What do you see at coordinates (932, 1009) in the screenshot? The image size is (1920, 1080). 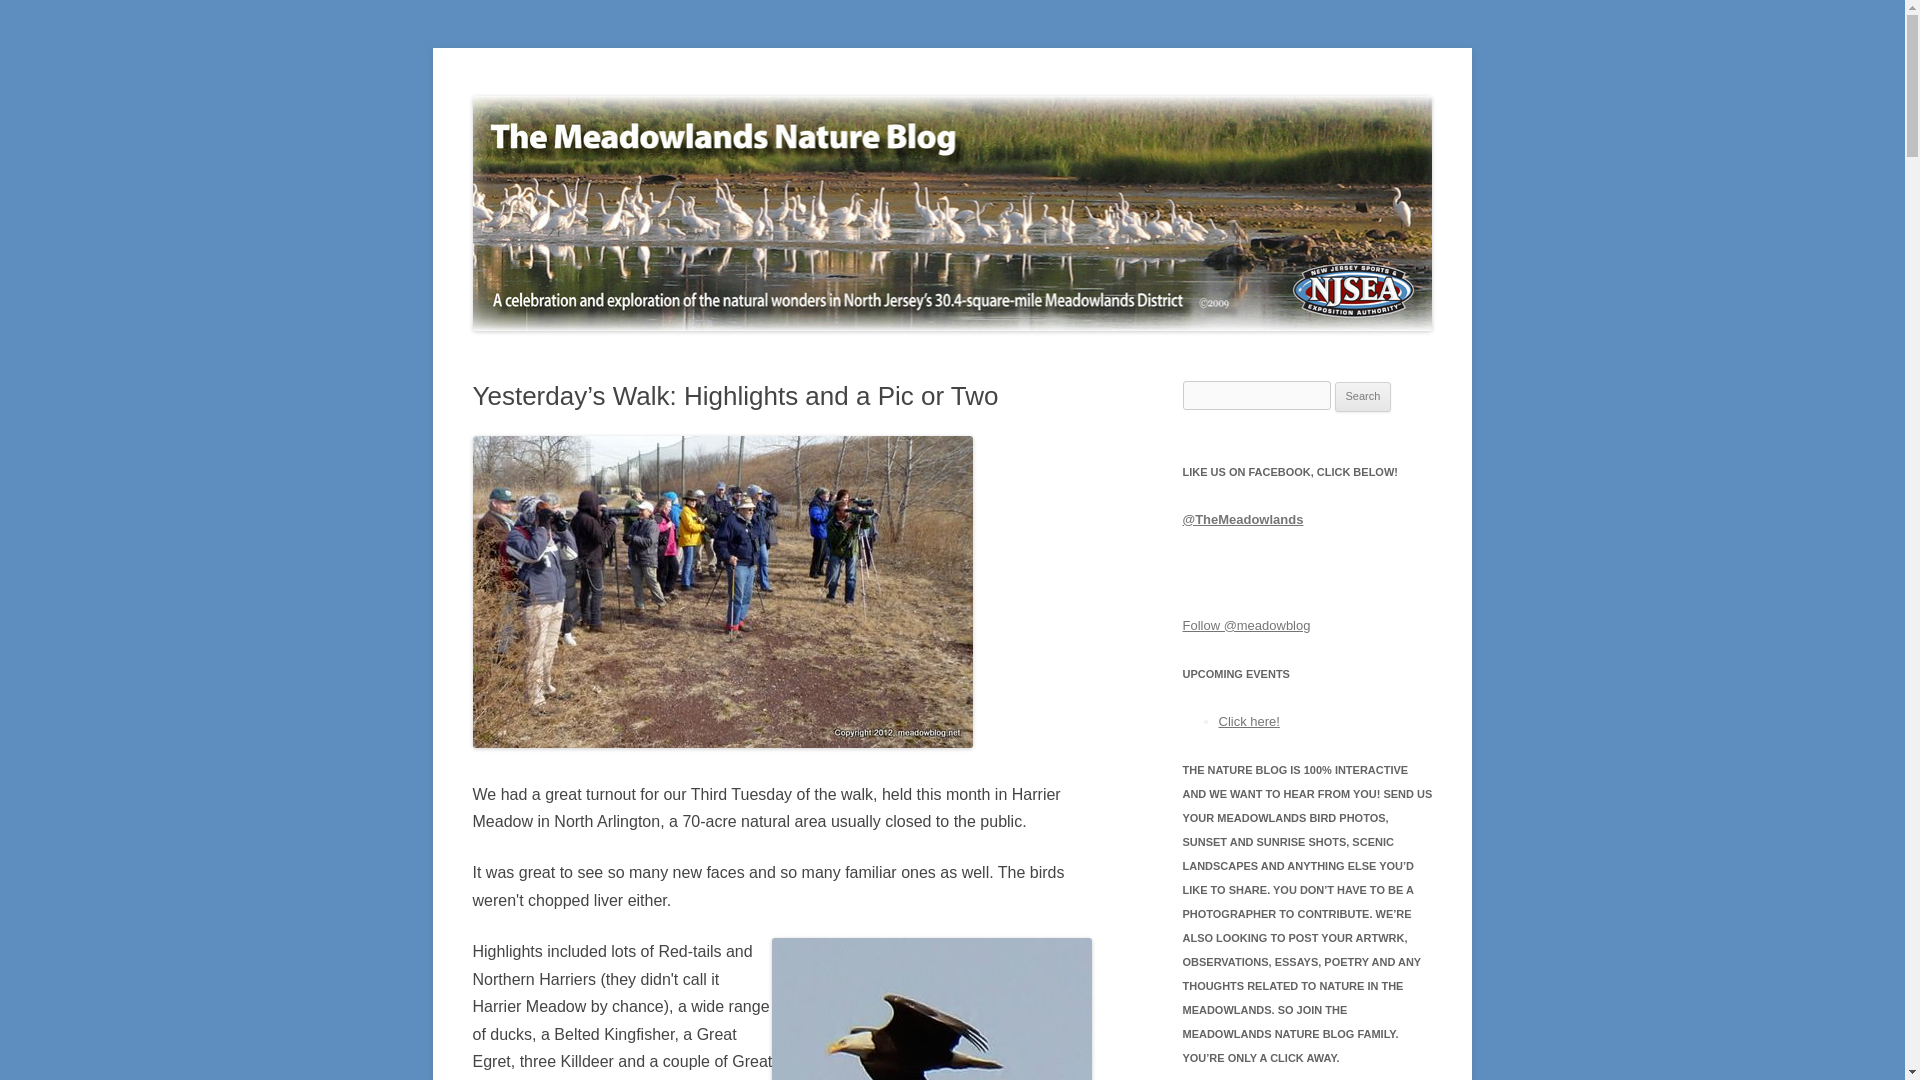 I see `Baldeagle` at bounding box center [932, 1009].